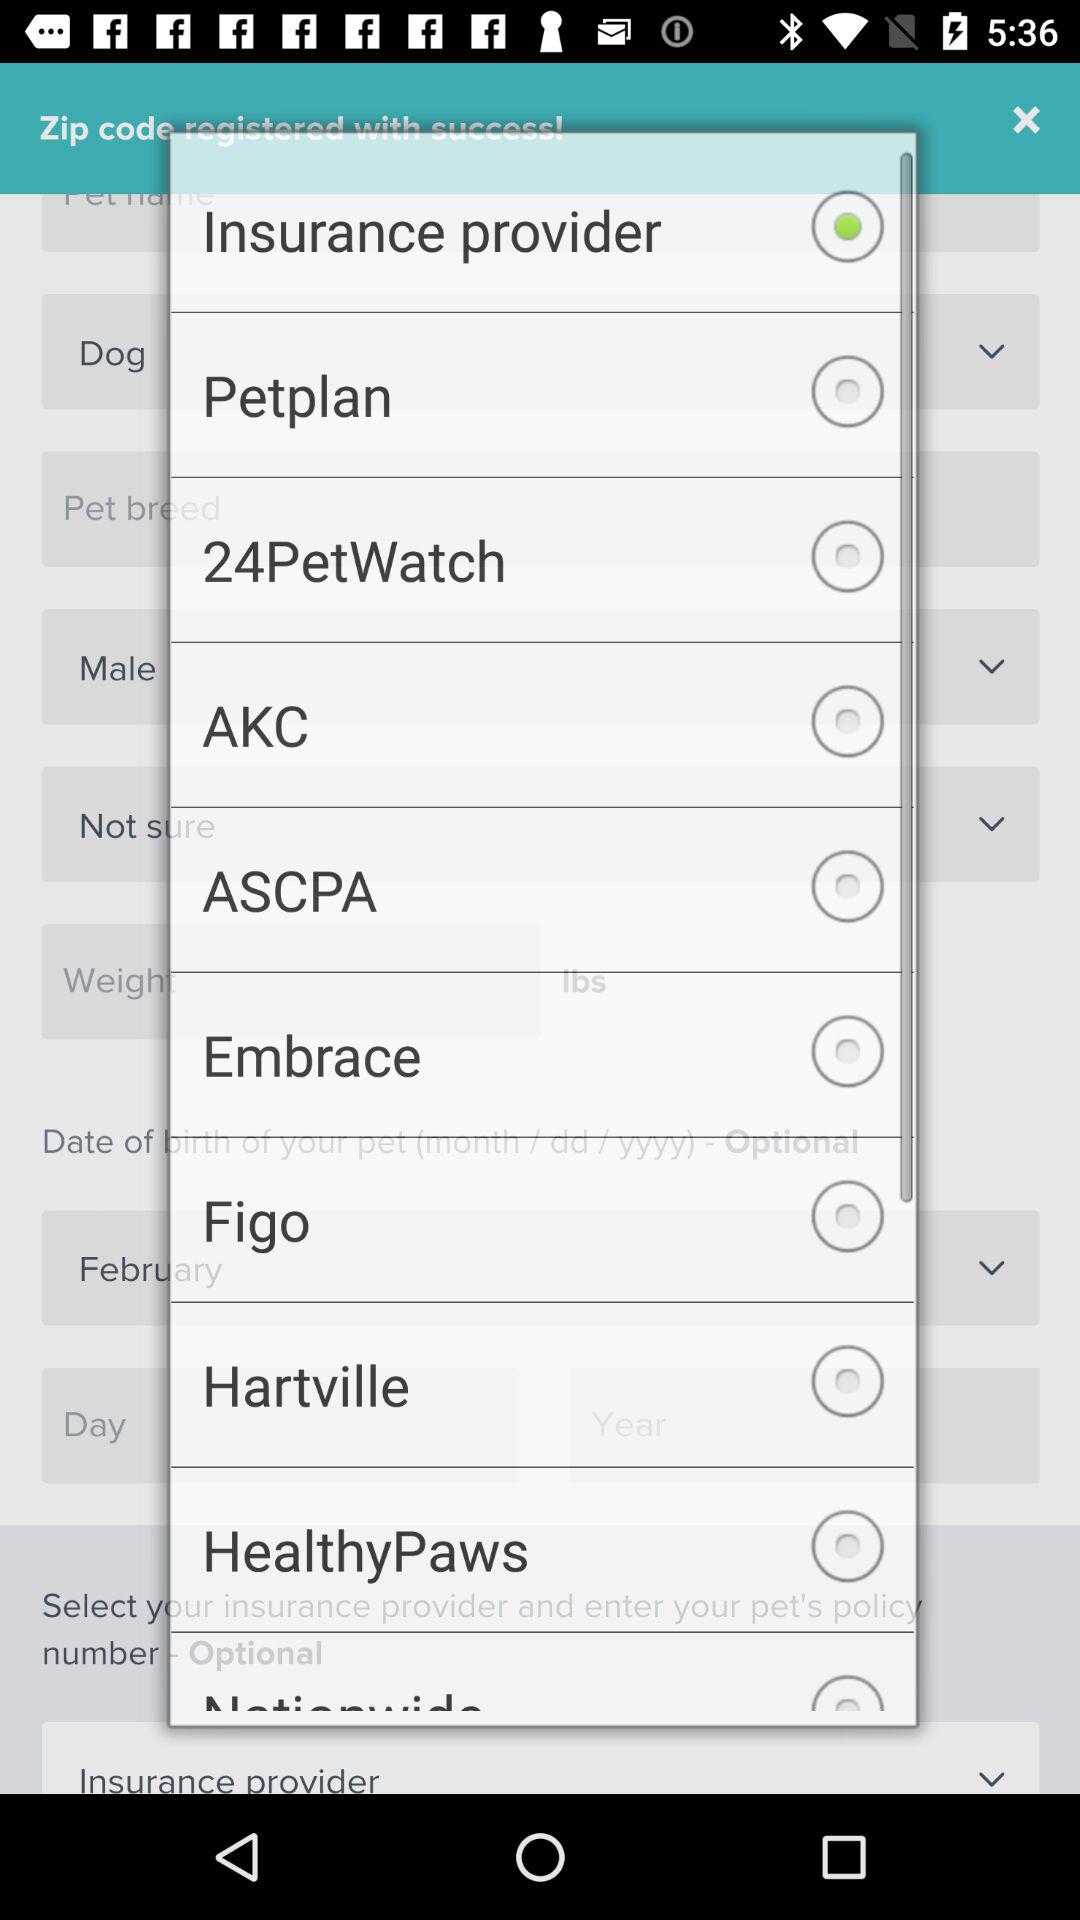 The height and width of the screenshot is (1920, 1080). Describe the element at coordinates (542, 888) in the screenshot. I see `tap checkbox below akc icon` at that location.